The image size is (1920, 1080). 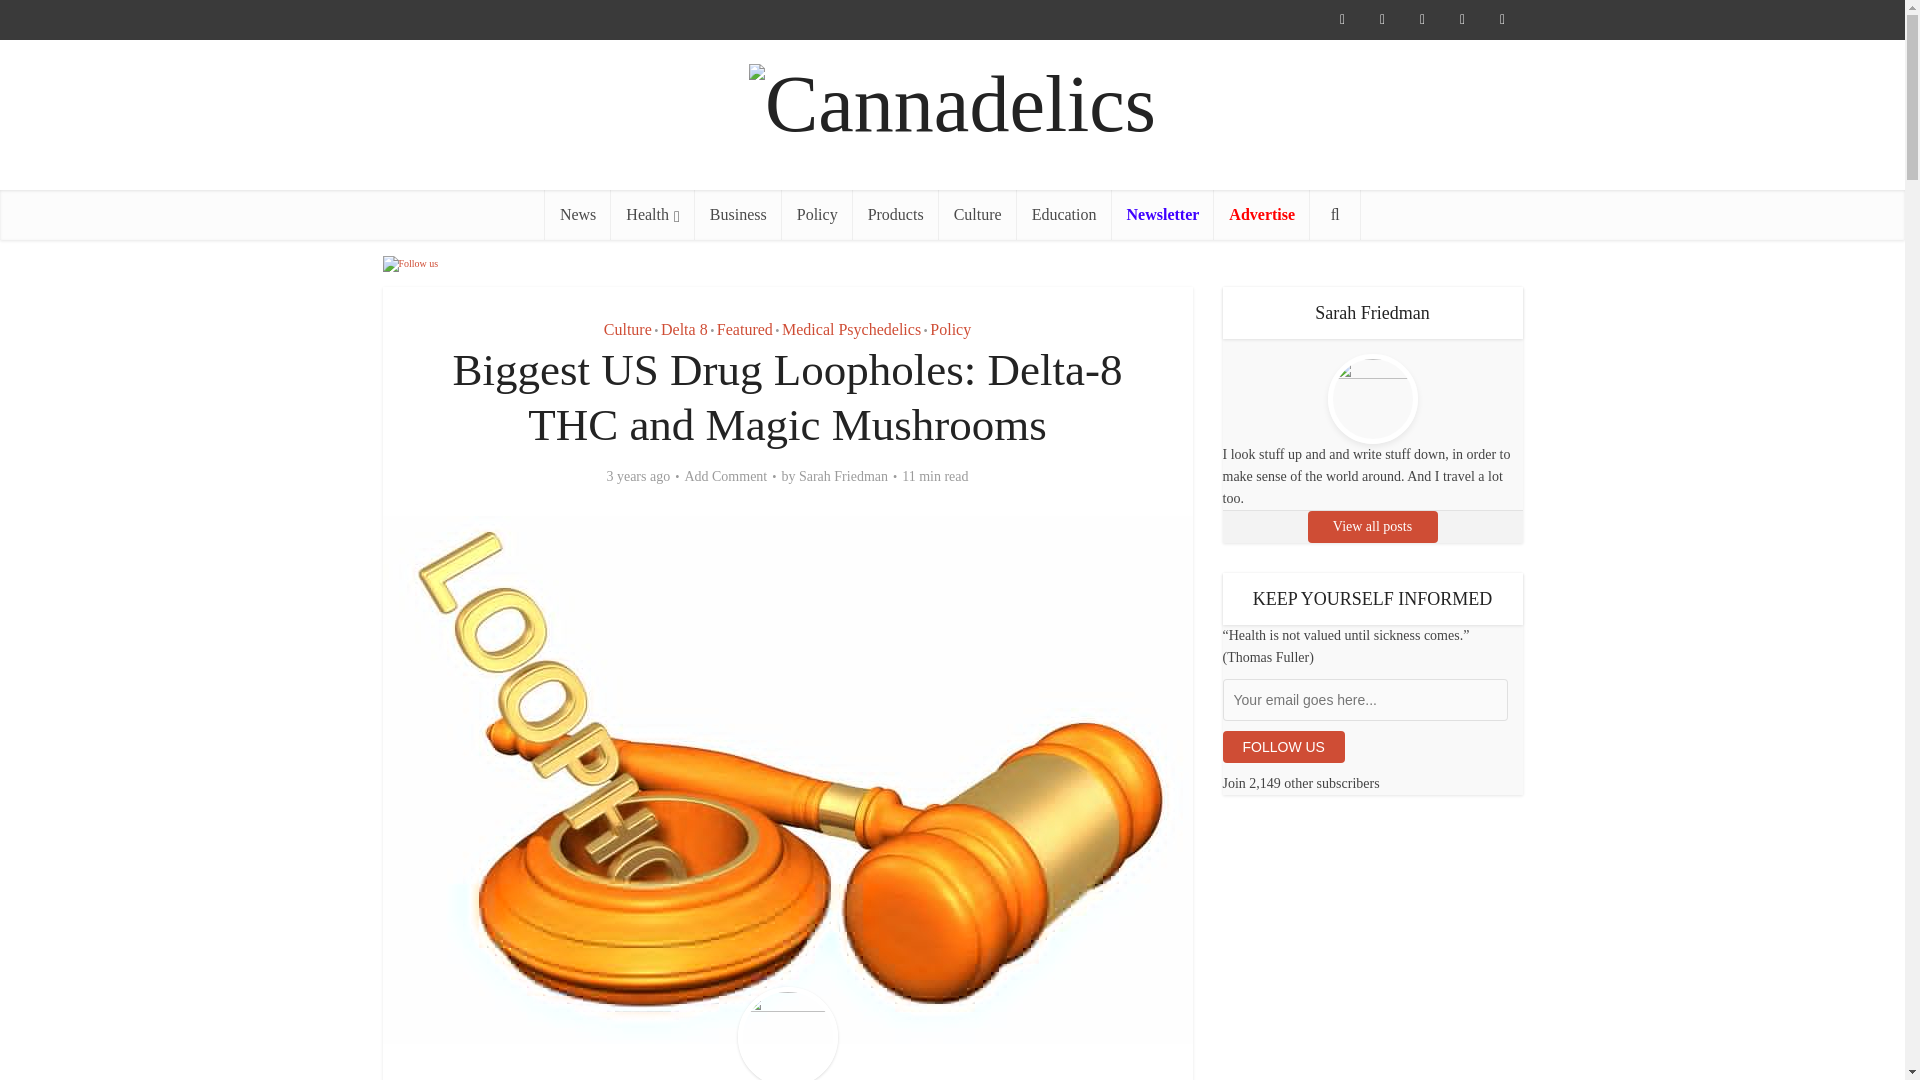 What do you see at coordinates (1064, 214) in the screenshot?
I see `Education` at bounding box center [1064, 214].